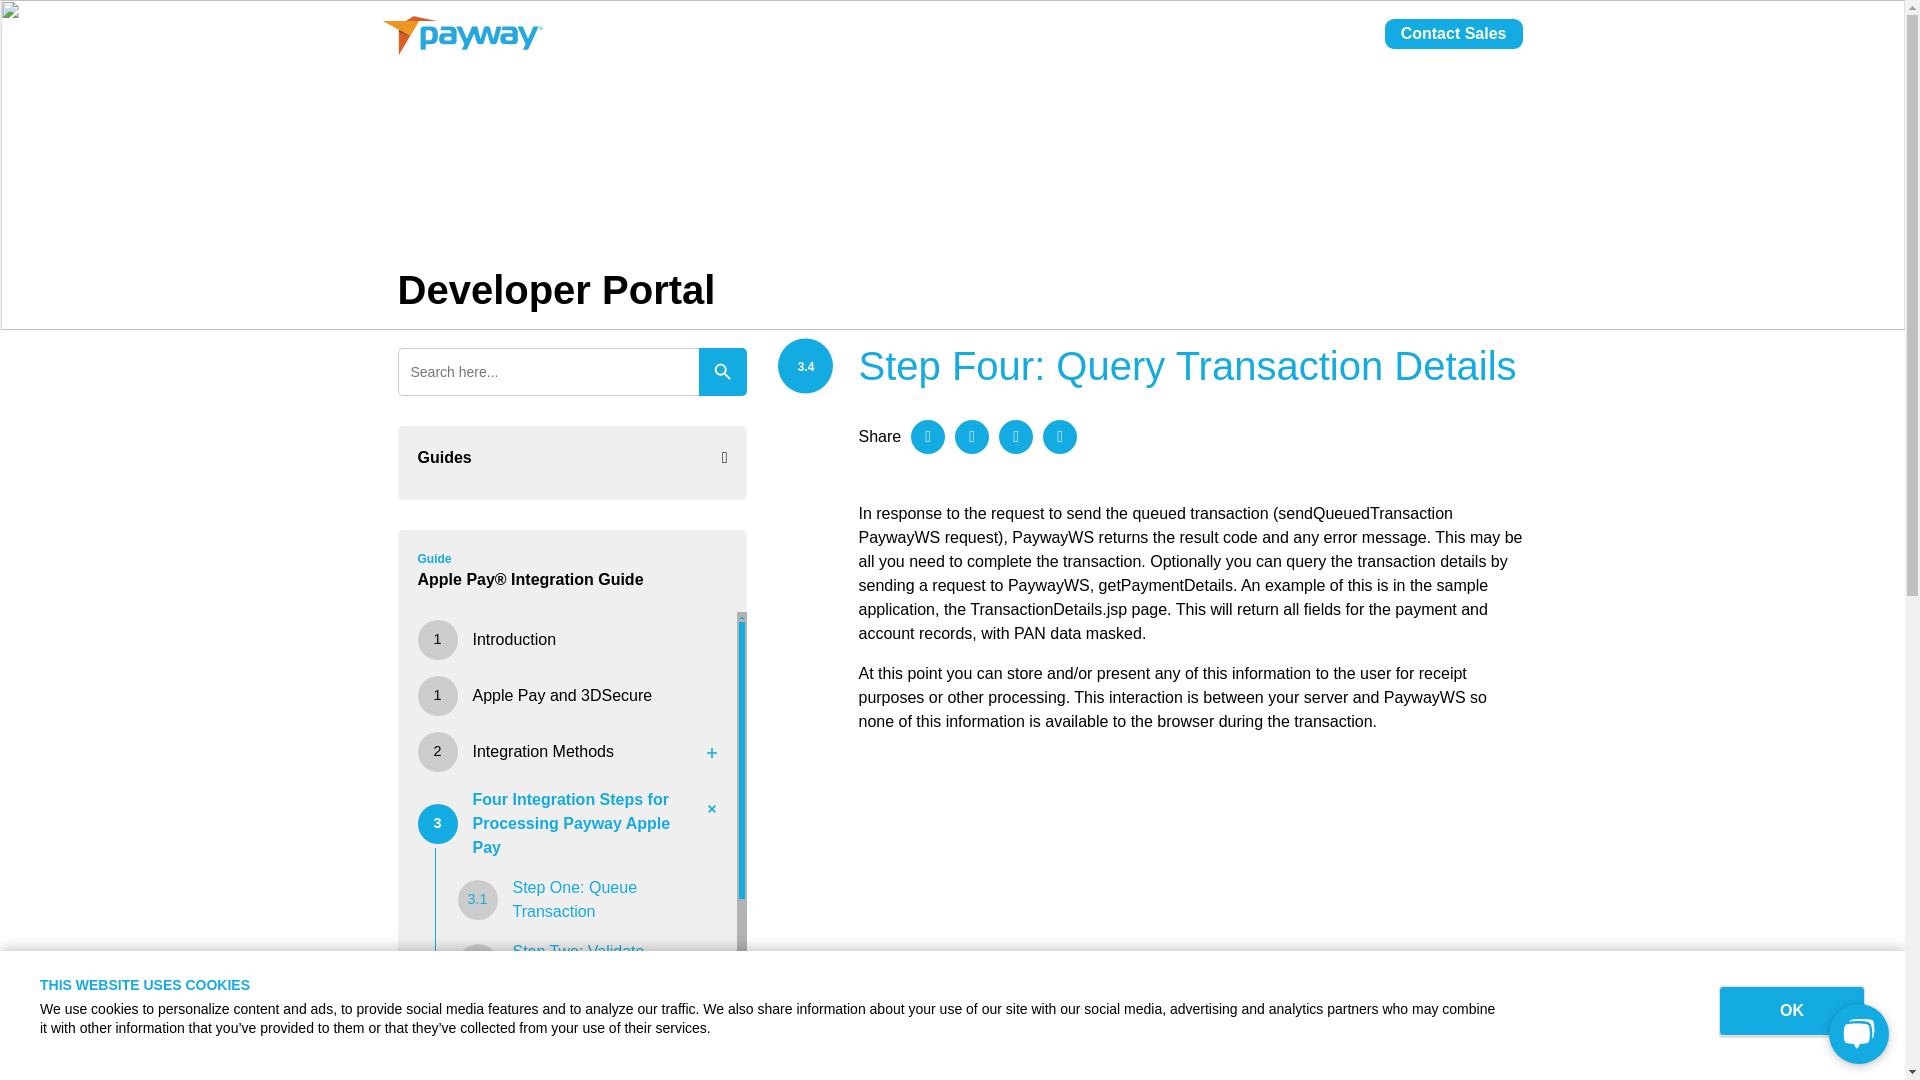  Describe the element at coordinates (1044, 44) in the screenshot. I see `Pricing` at that location.